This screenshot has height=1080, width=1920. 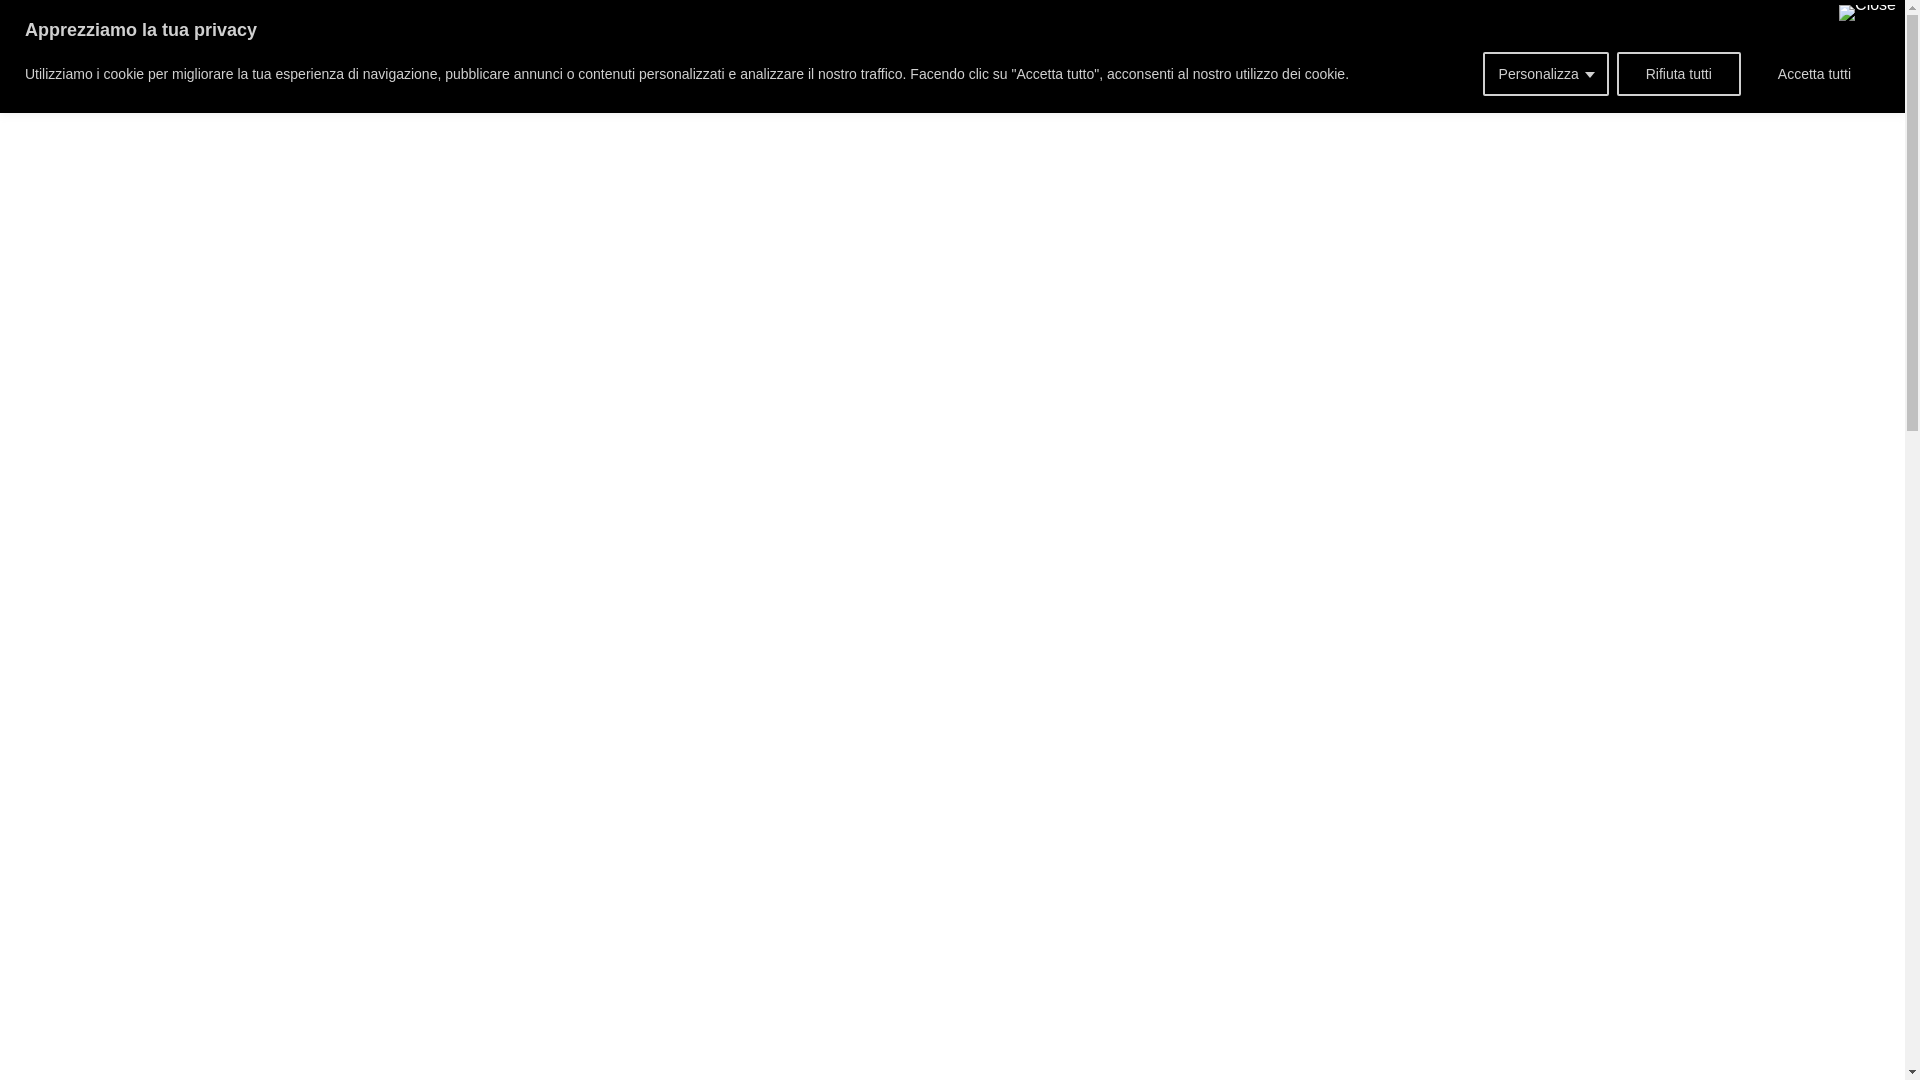 I want to click on SURFACES, so click(x=582, y=39).